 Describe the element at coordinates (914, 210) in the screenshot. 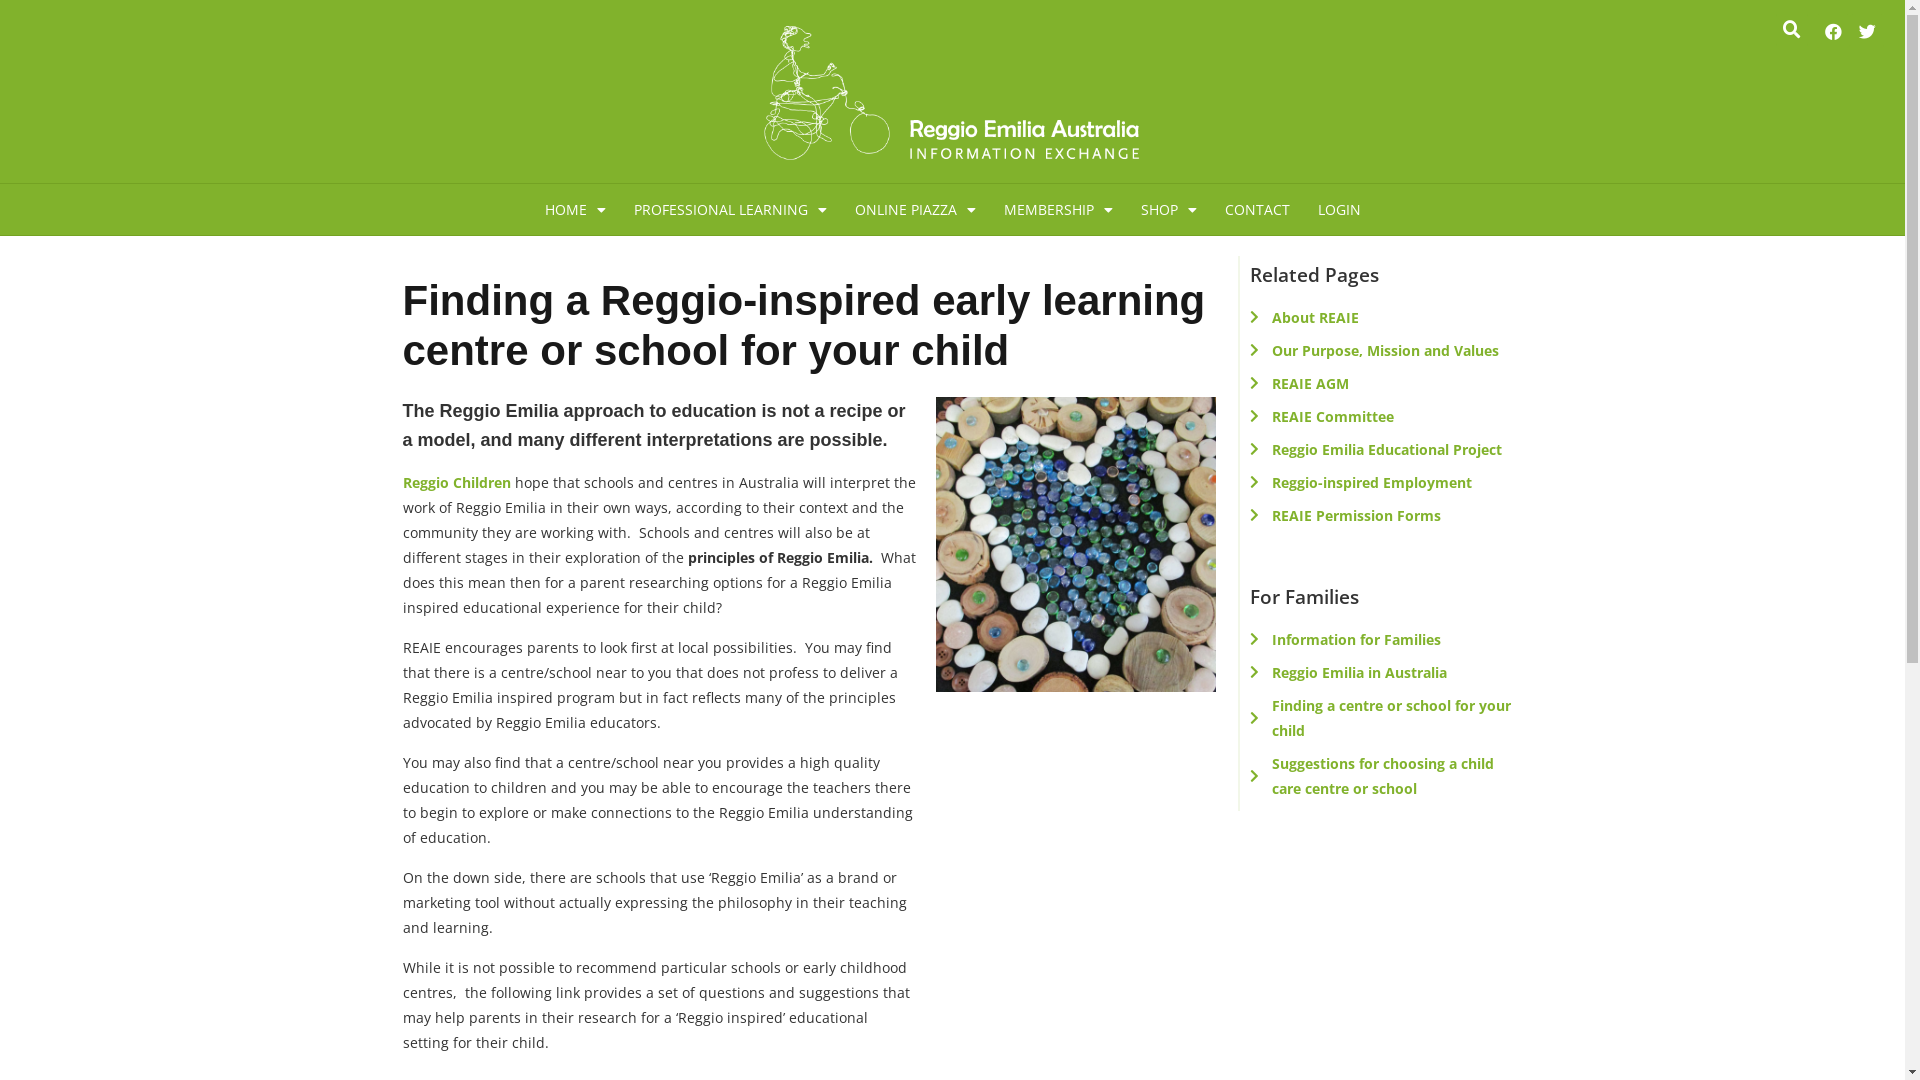

I see `ONLINE PIAZZA` at that location.